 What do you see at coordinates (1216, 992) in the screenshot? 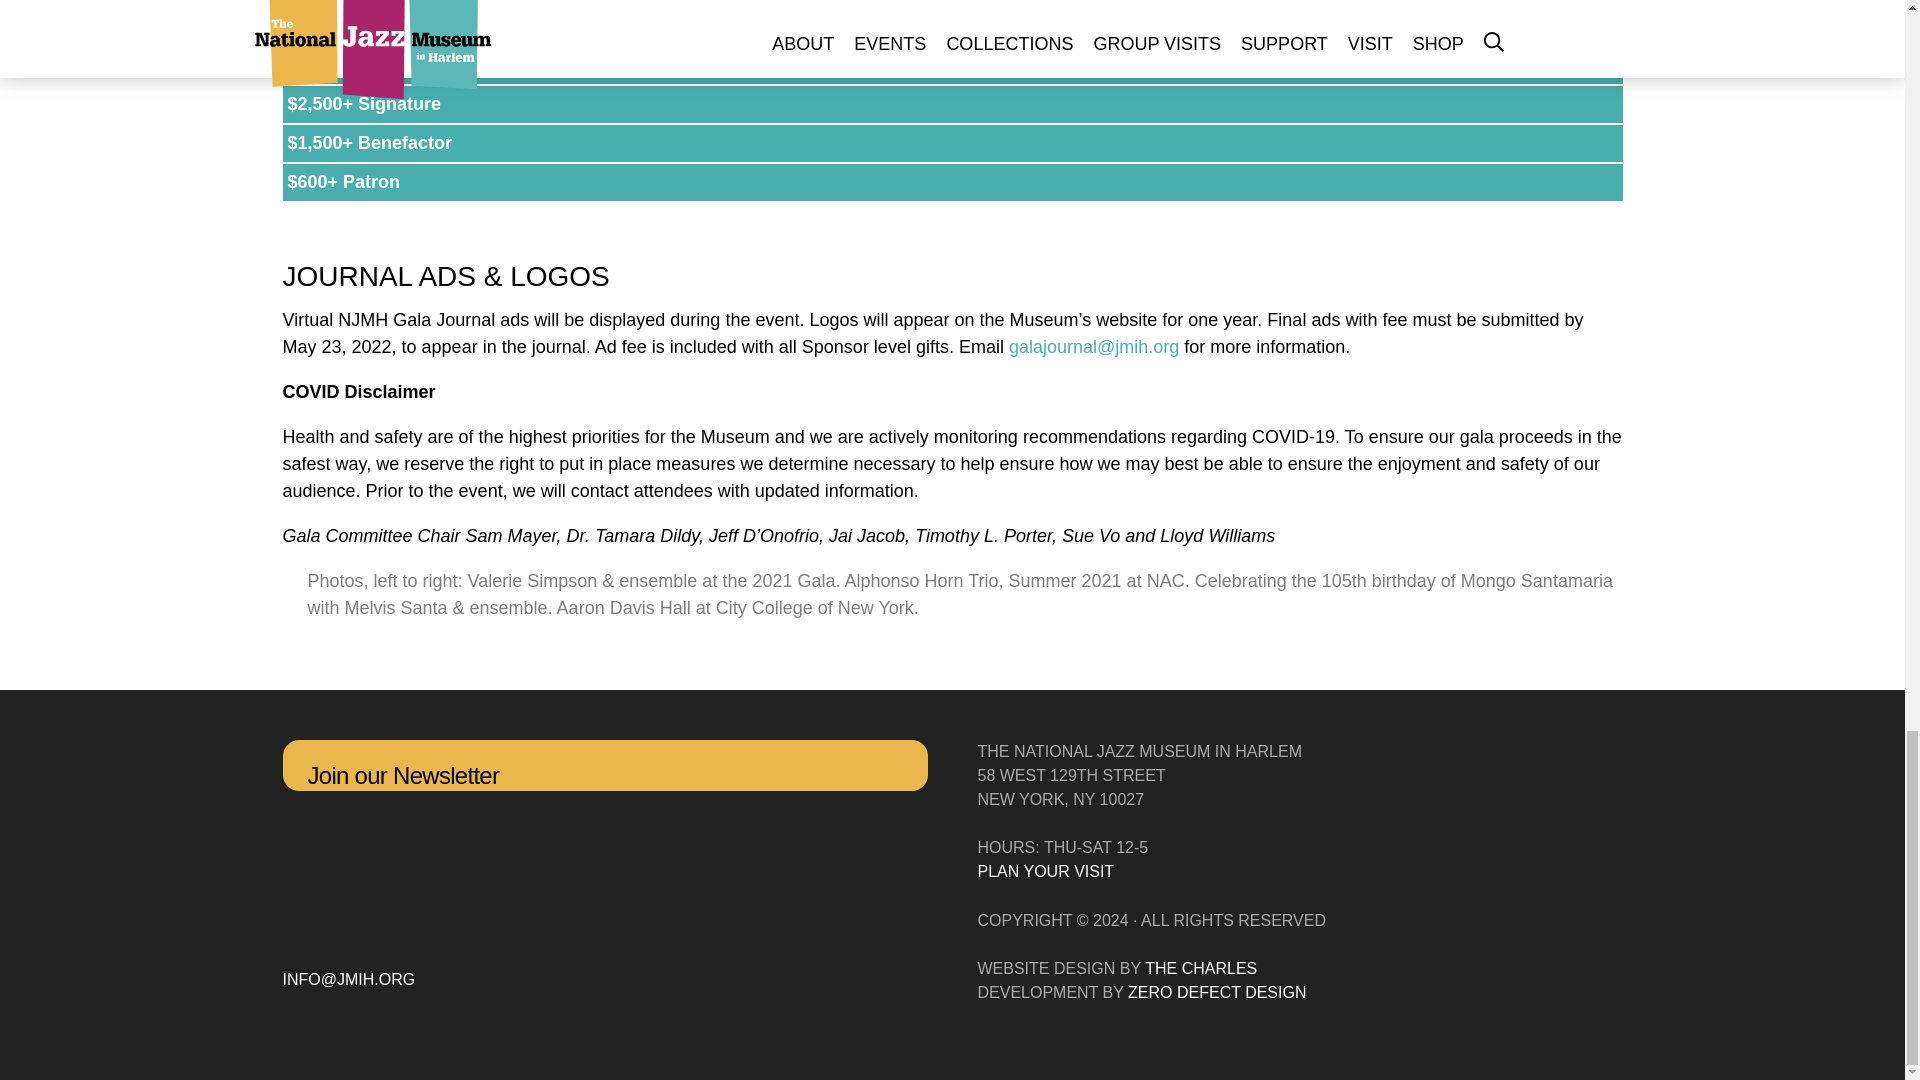
I see `ZERO DEFECT DESIGN` at bounding box center [1216, 992].